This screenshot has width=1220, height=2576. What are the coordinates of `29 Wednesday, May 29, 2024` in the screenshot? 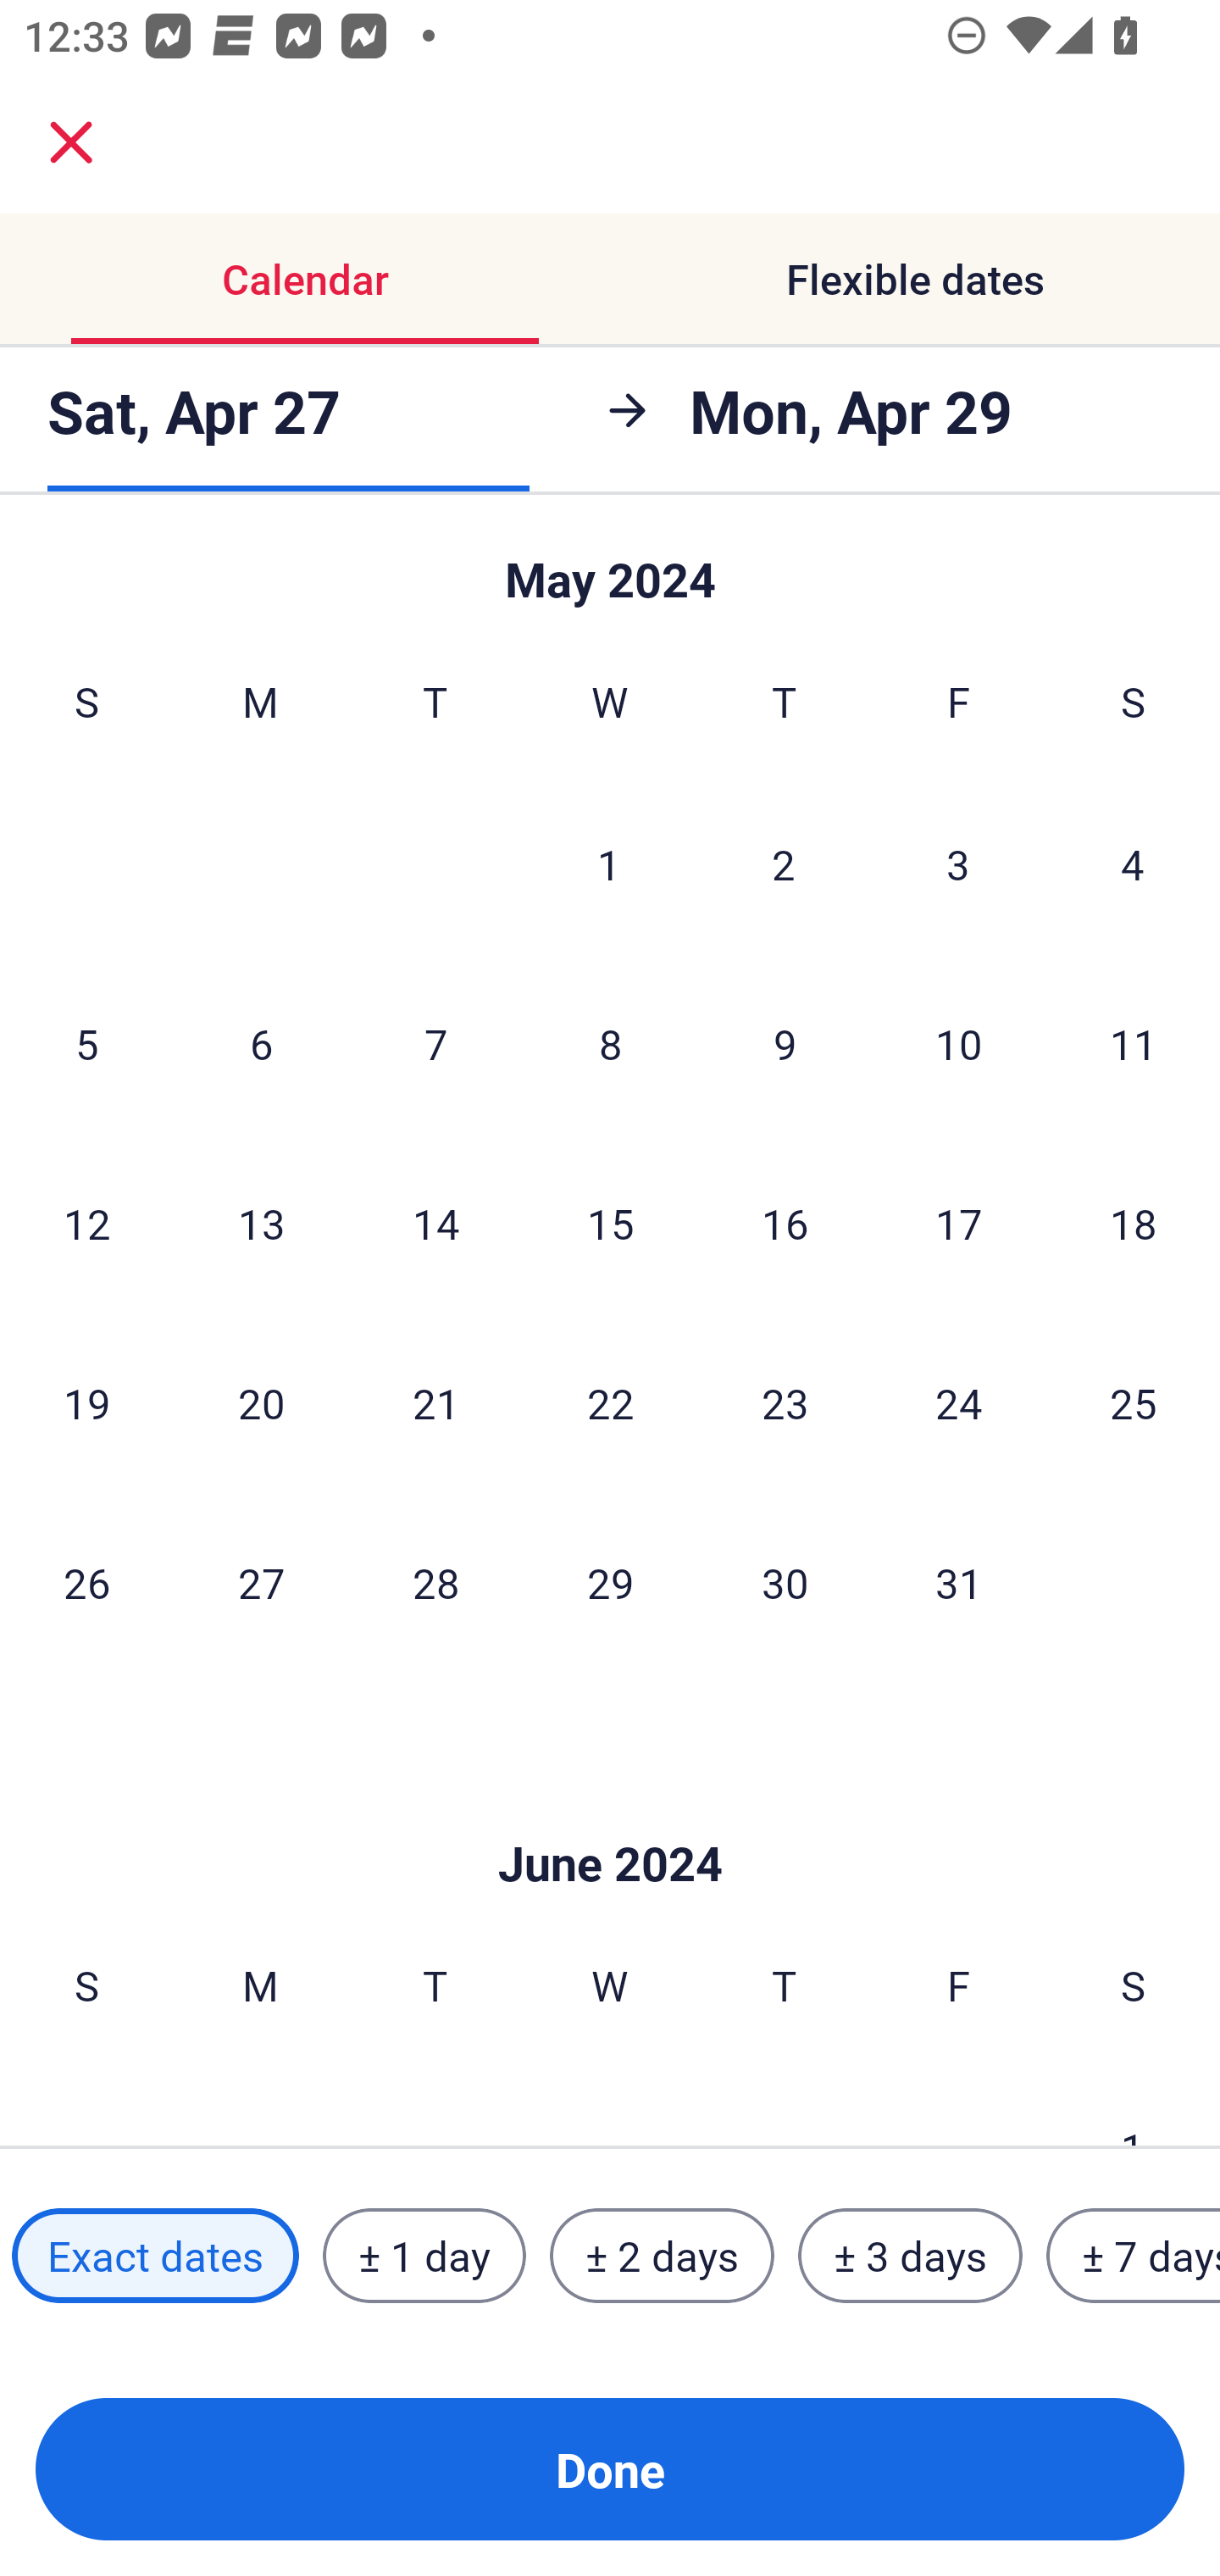 It's located at (610, 1583).